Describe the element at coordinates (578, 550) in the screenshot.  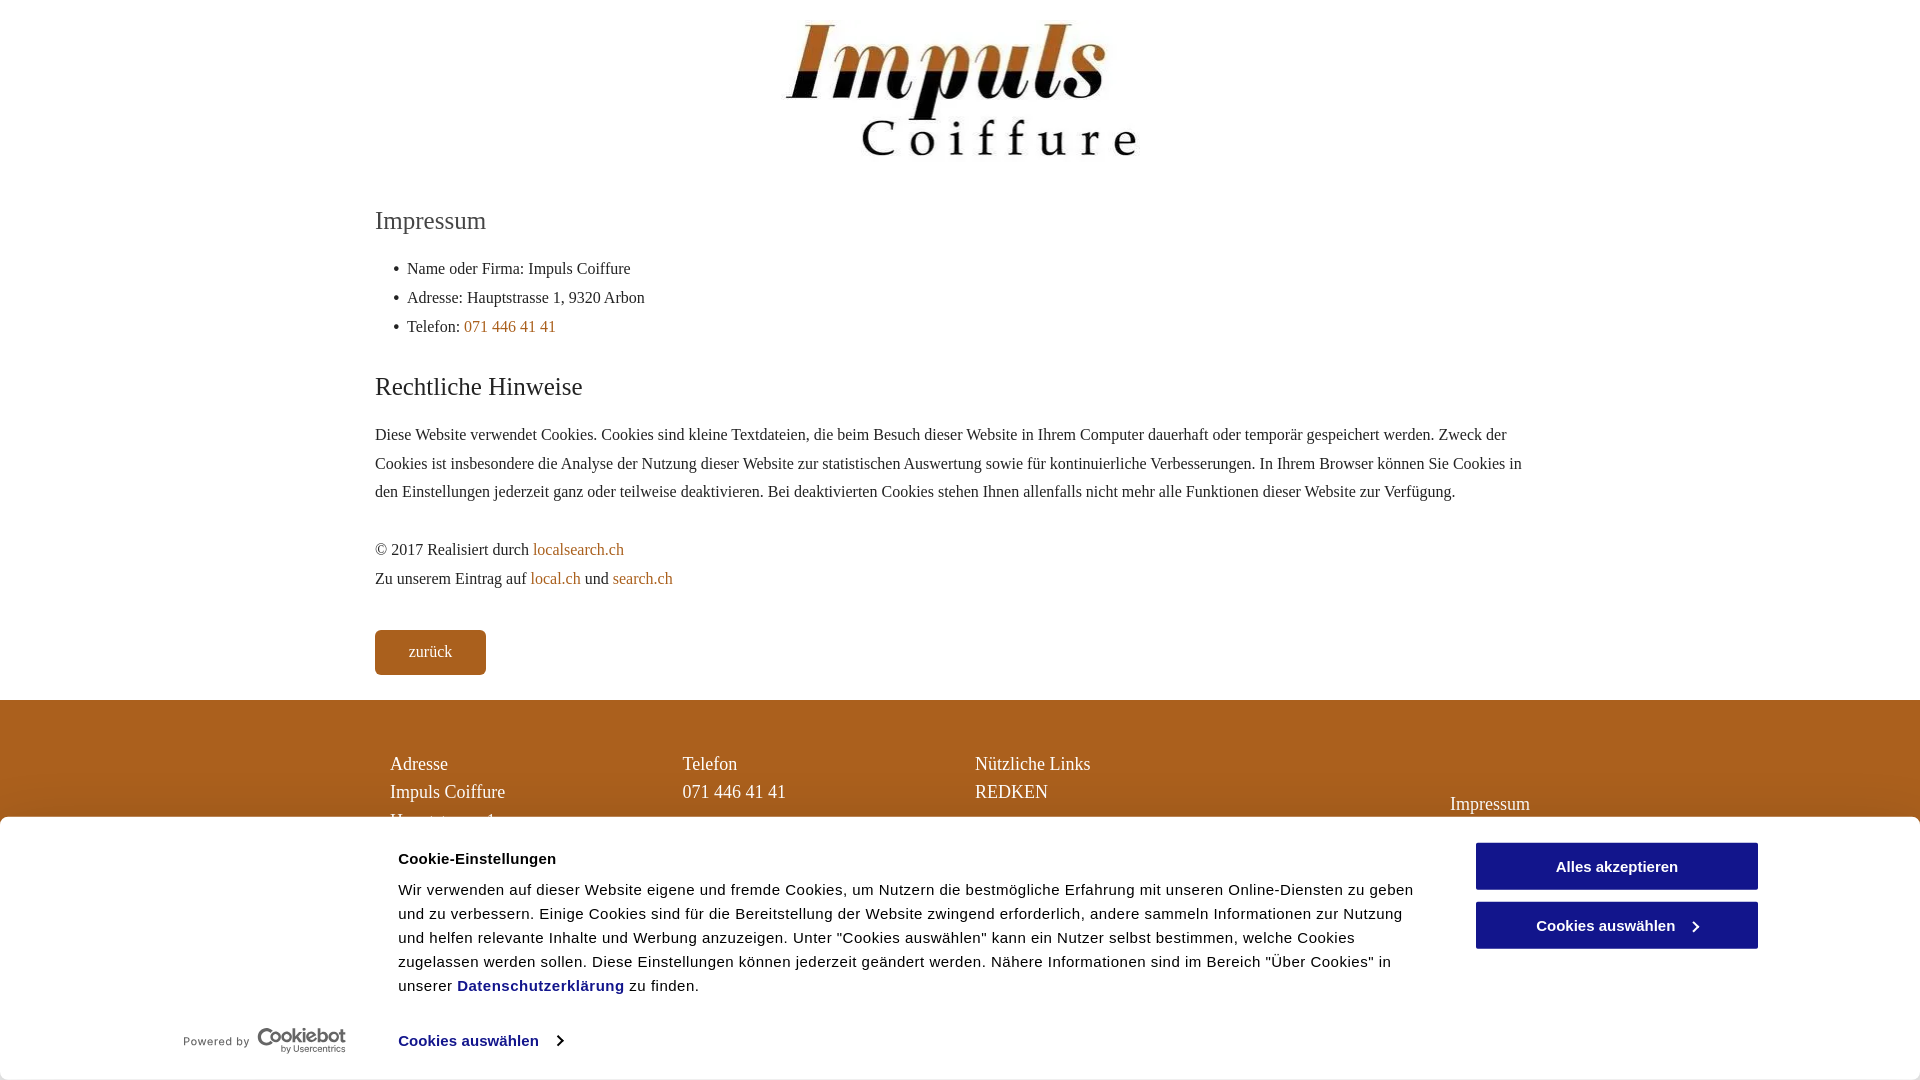
I see `localsearch.ch` at that location.